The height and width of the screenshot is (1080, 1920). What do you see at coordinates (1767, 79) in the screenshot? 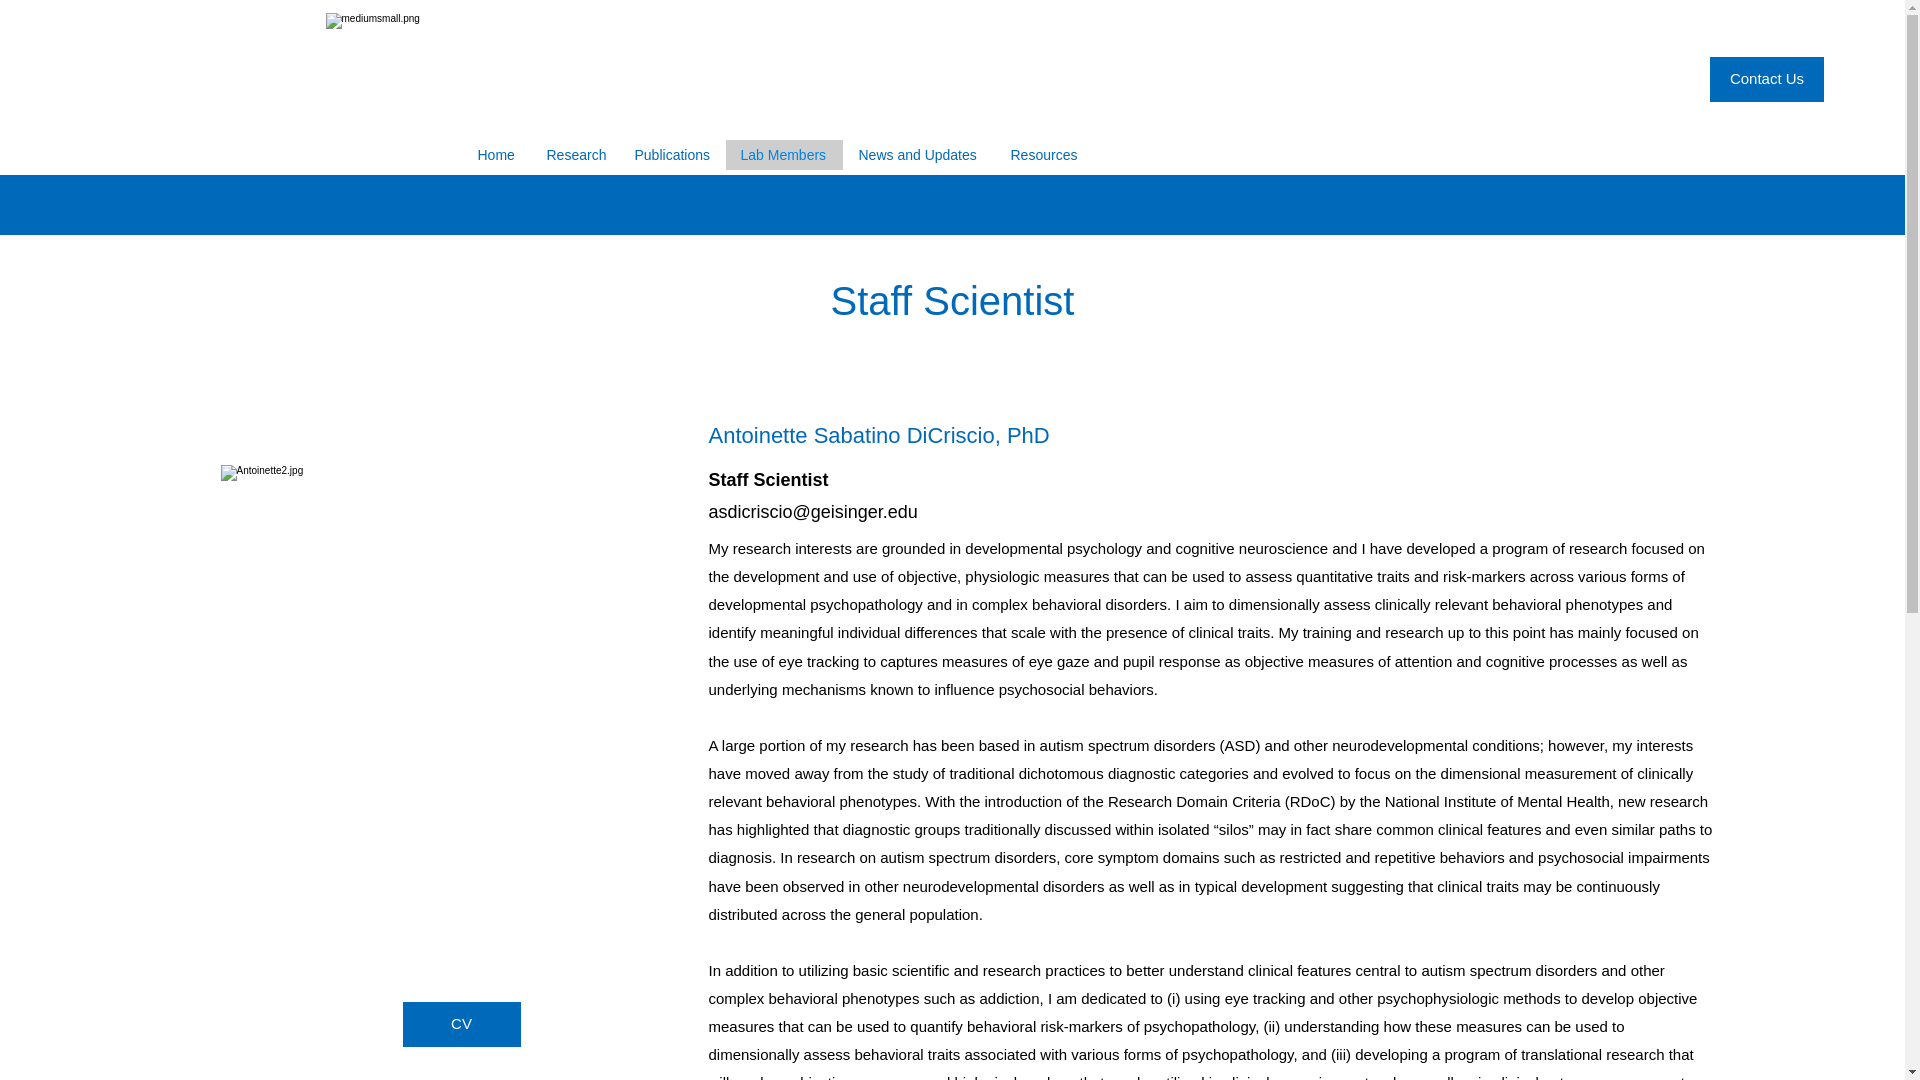
I see `Contact Us` at bounding box center [1767, 79].